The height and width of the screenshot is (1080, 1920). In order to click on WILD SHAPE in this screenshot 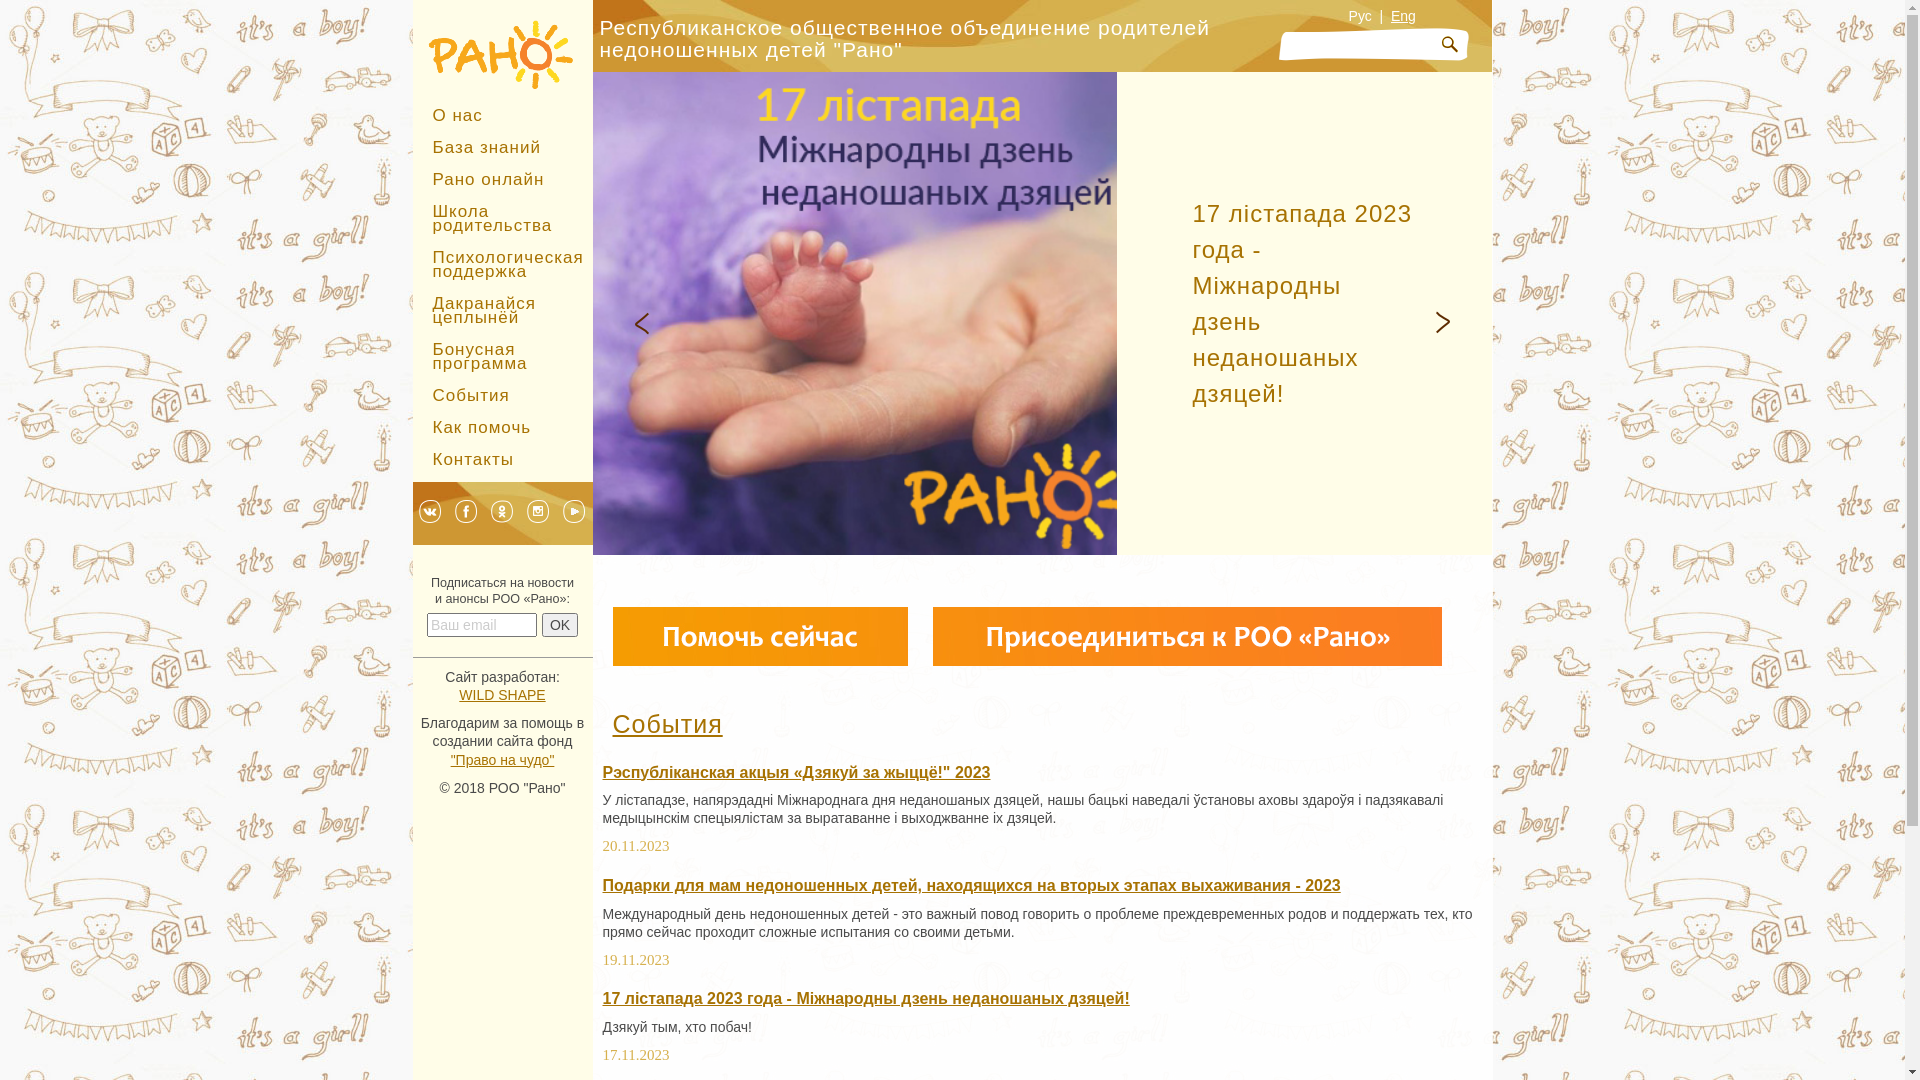, I will do `click(502, 695)`.